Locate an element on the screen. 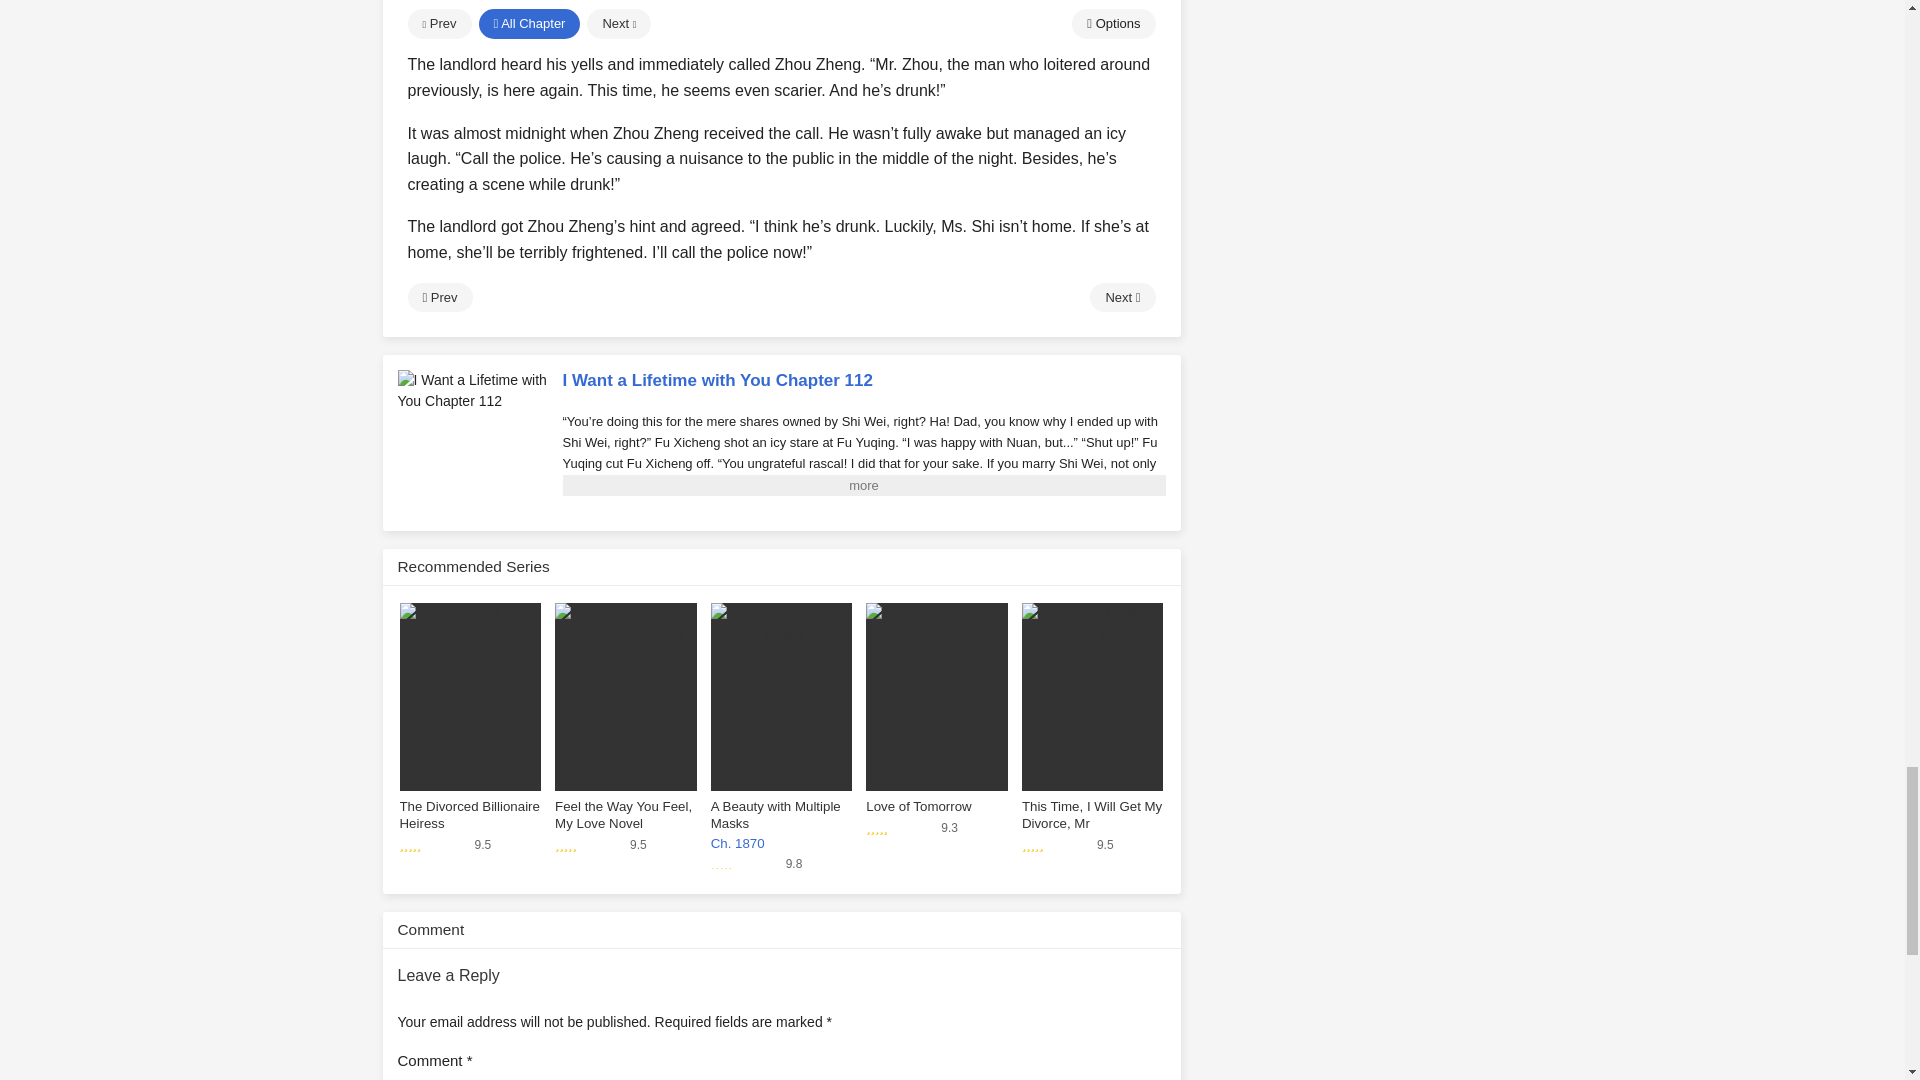  I Want a Lifetime with You Chapter 112 is located at coordinates (472, 390).